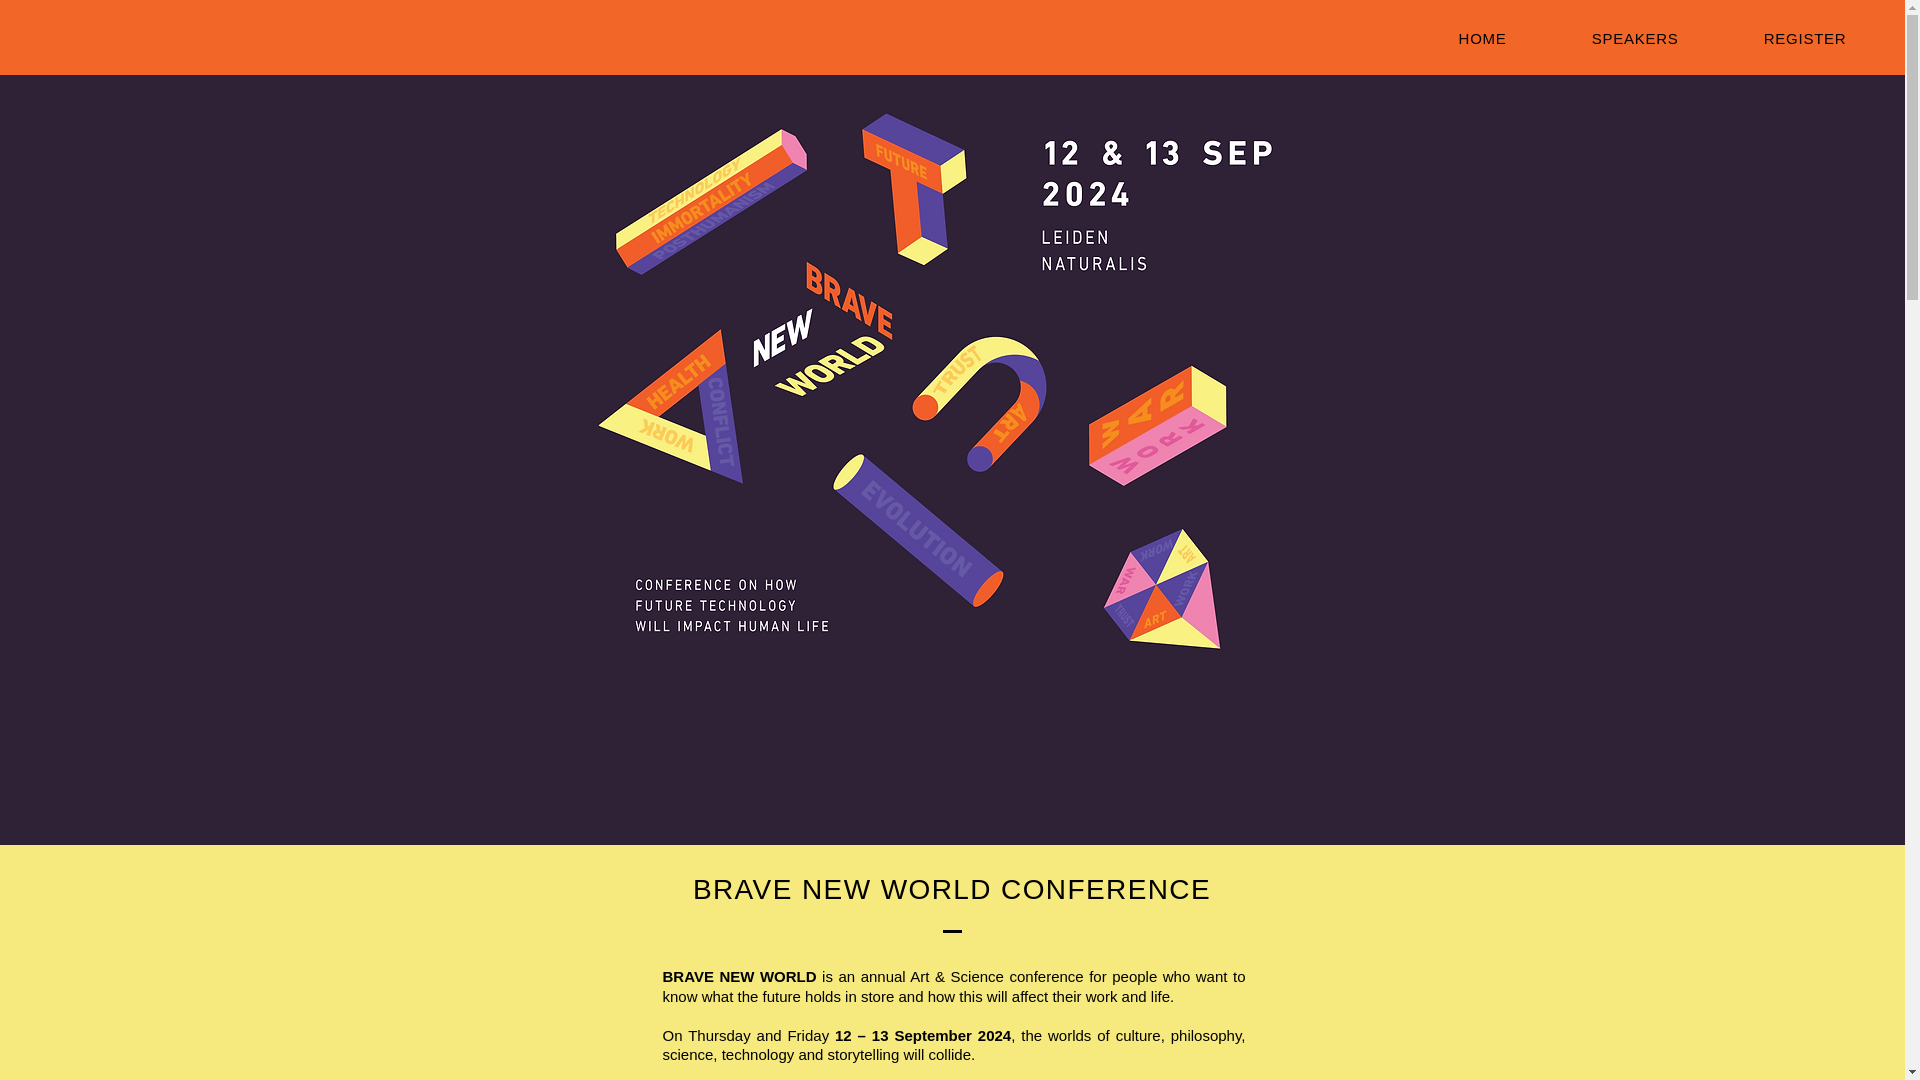 The image size is (1920, 1080). I want to click on HOME, so click(1482, 38).